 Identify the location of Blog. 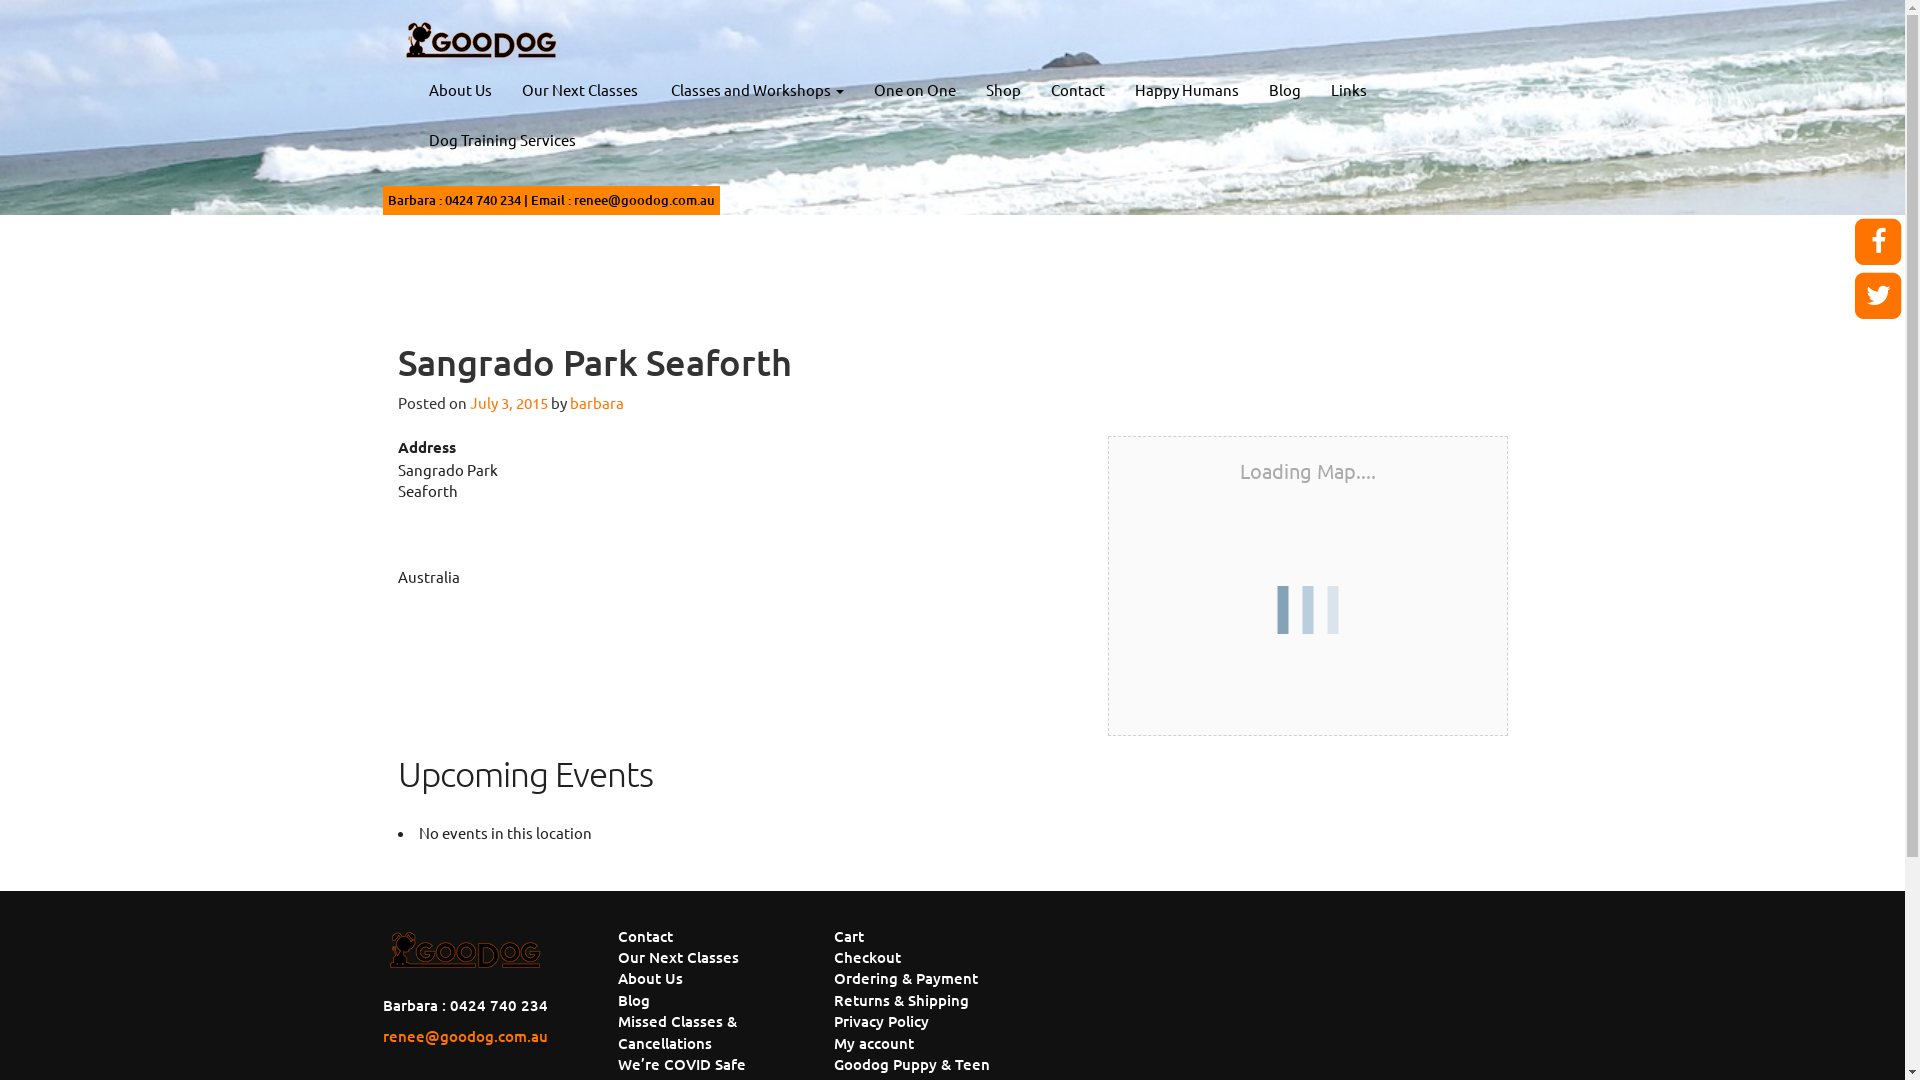
(634, 1000).